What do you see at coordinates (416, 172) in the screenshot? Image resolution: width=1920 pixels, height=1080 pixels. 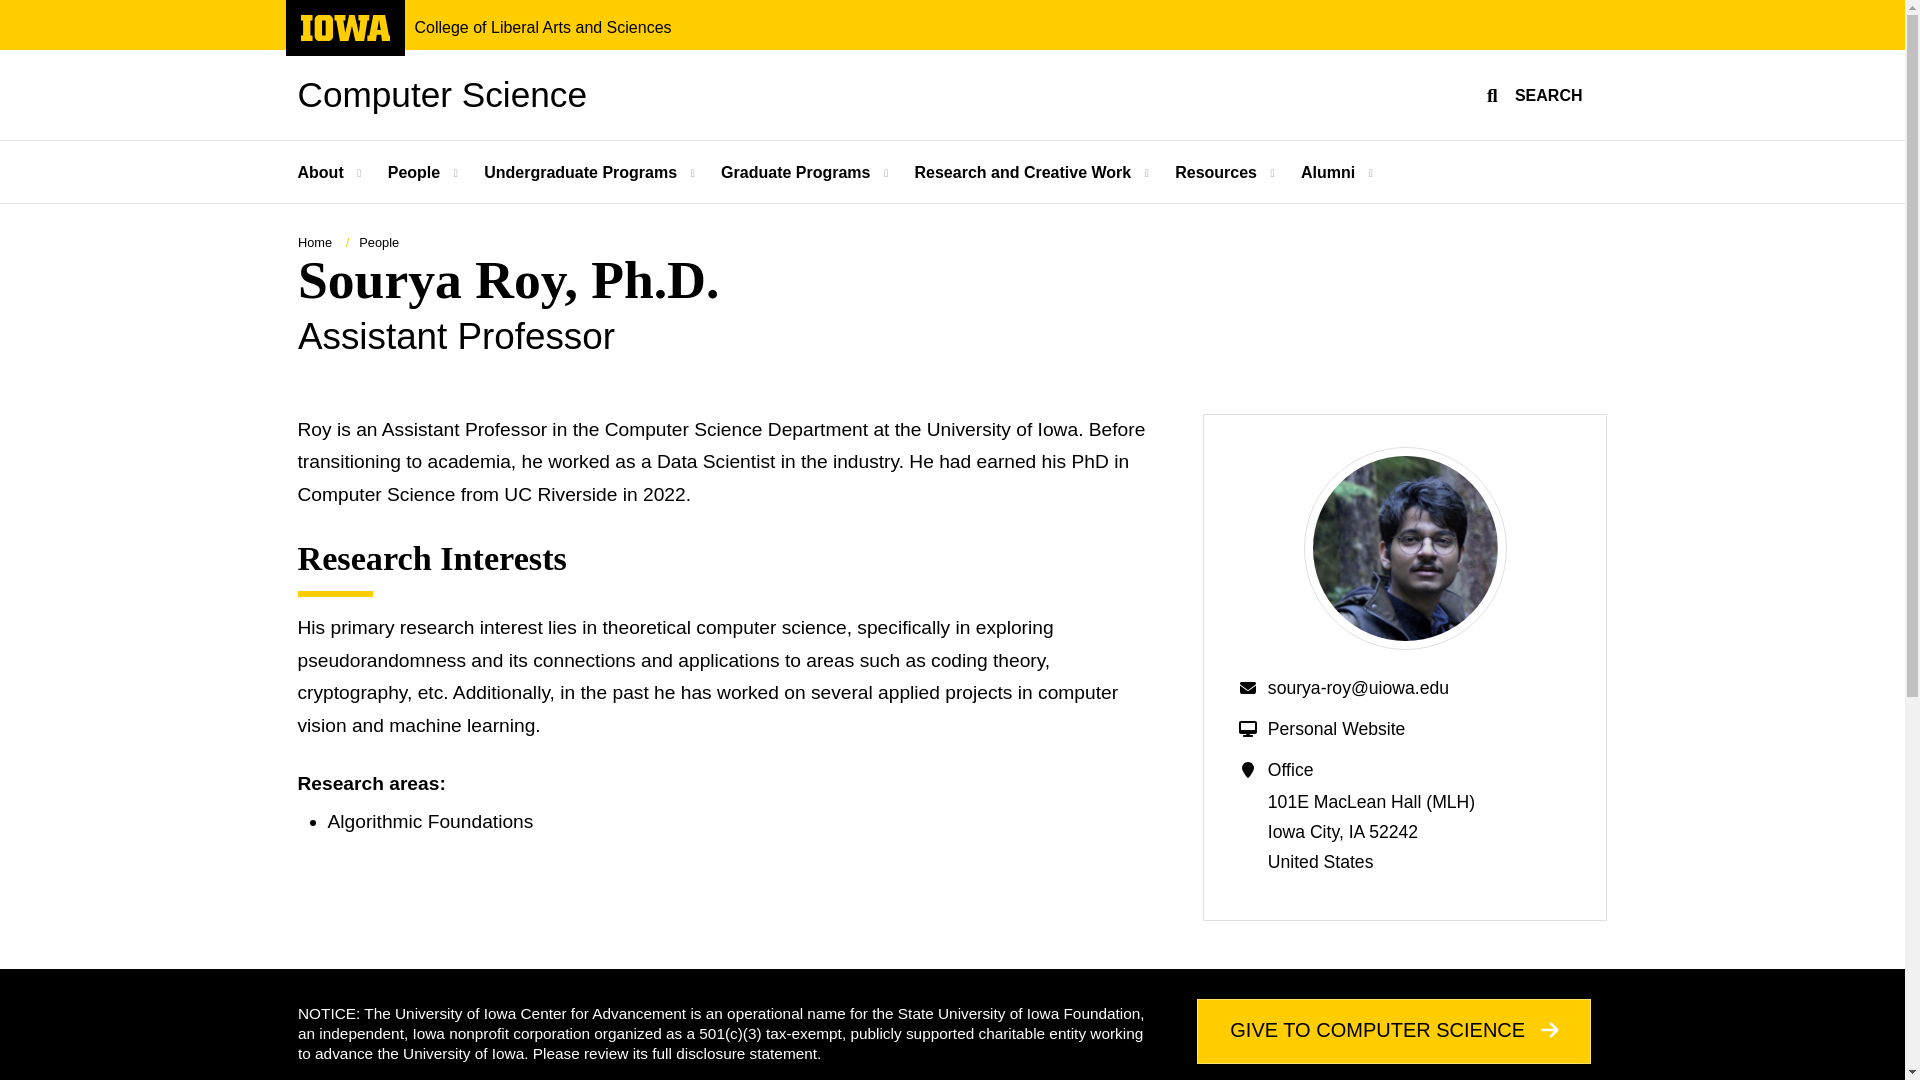 I see `Skip to main content` at bounding box center [416, 172].